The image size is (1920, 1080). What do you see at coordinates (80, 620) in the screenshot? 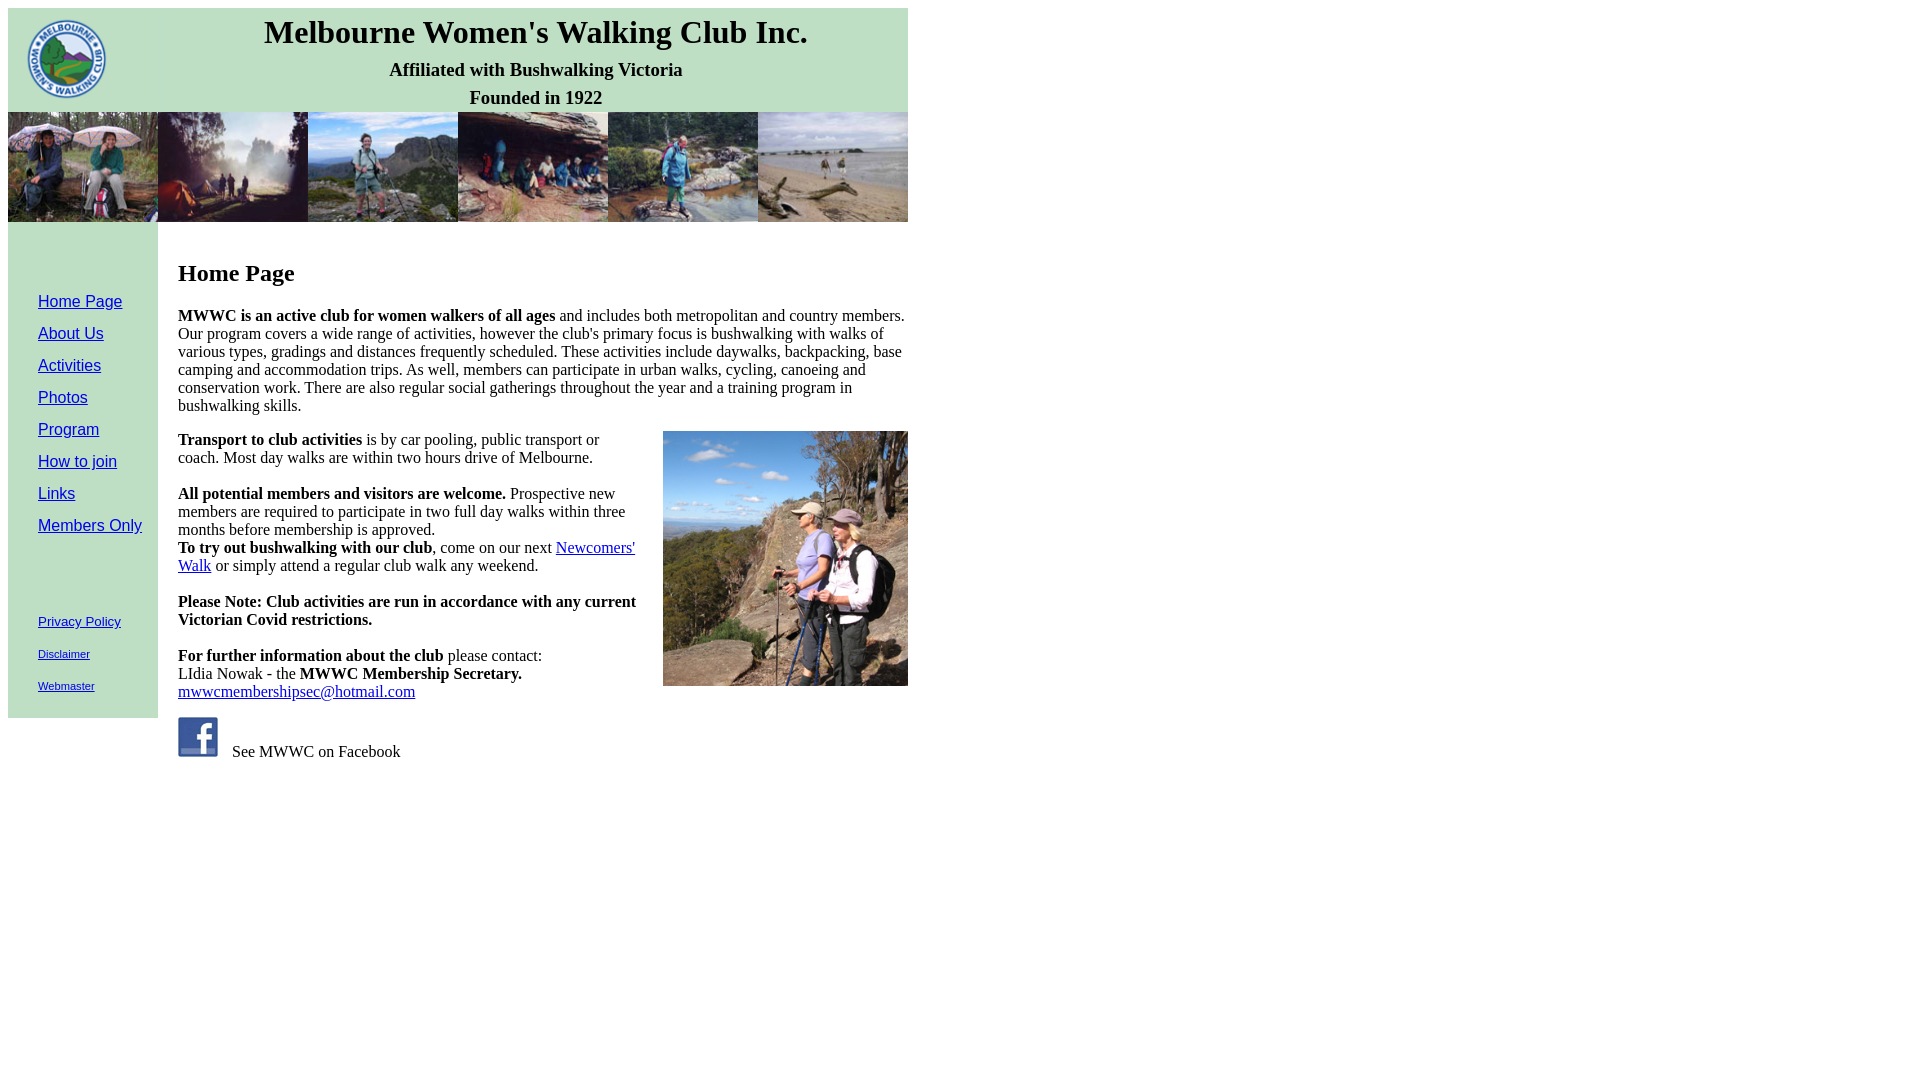
I see `Privacy Policy` at bounding box center [80, 620].